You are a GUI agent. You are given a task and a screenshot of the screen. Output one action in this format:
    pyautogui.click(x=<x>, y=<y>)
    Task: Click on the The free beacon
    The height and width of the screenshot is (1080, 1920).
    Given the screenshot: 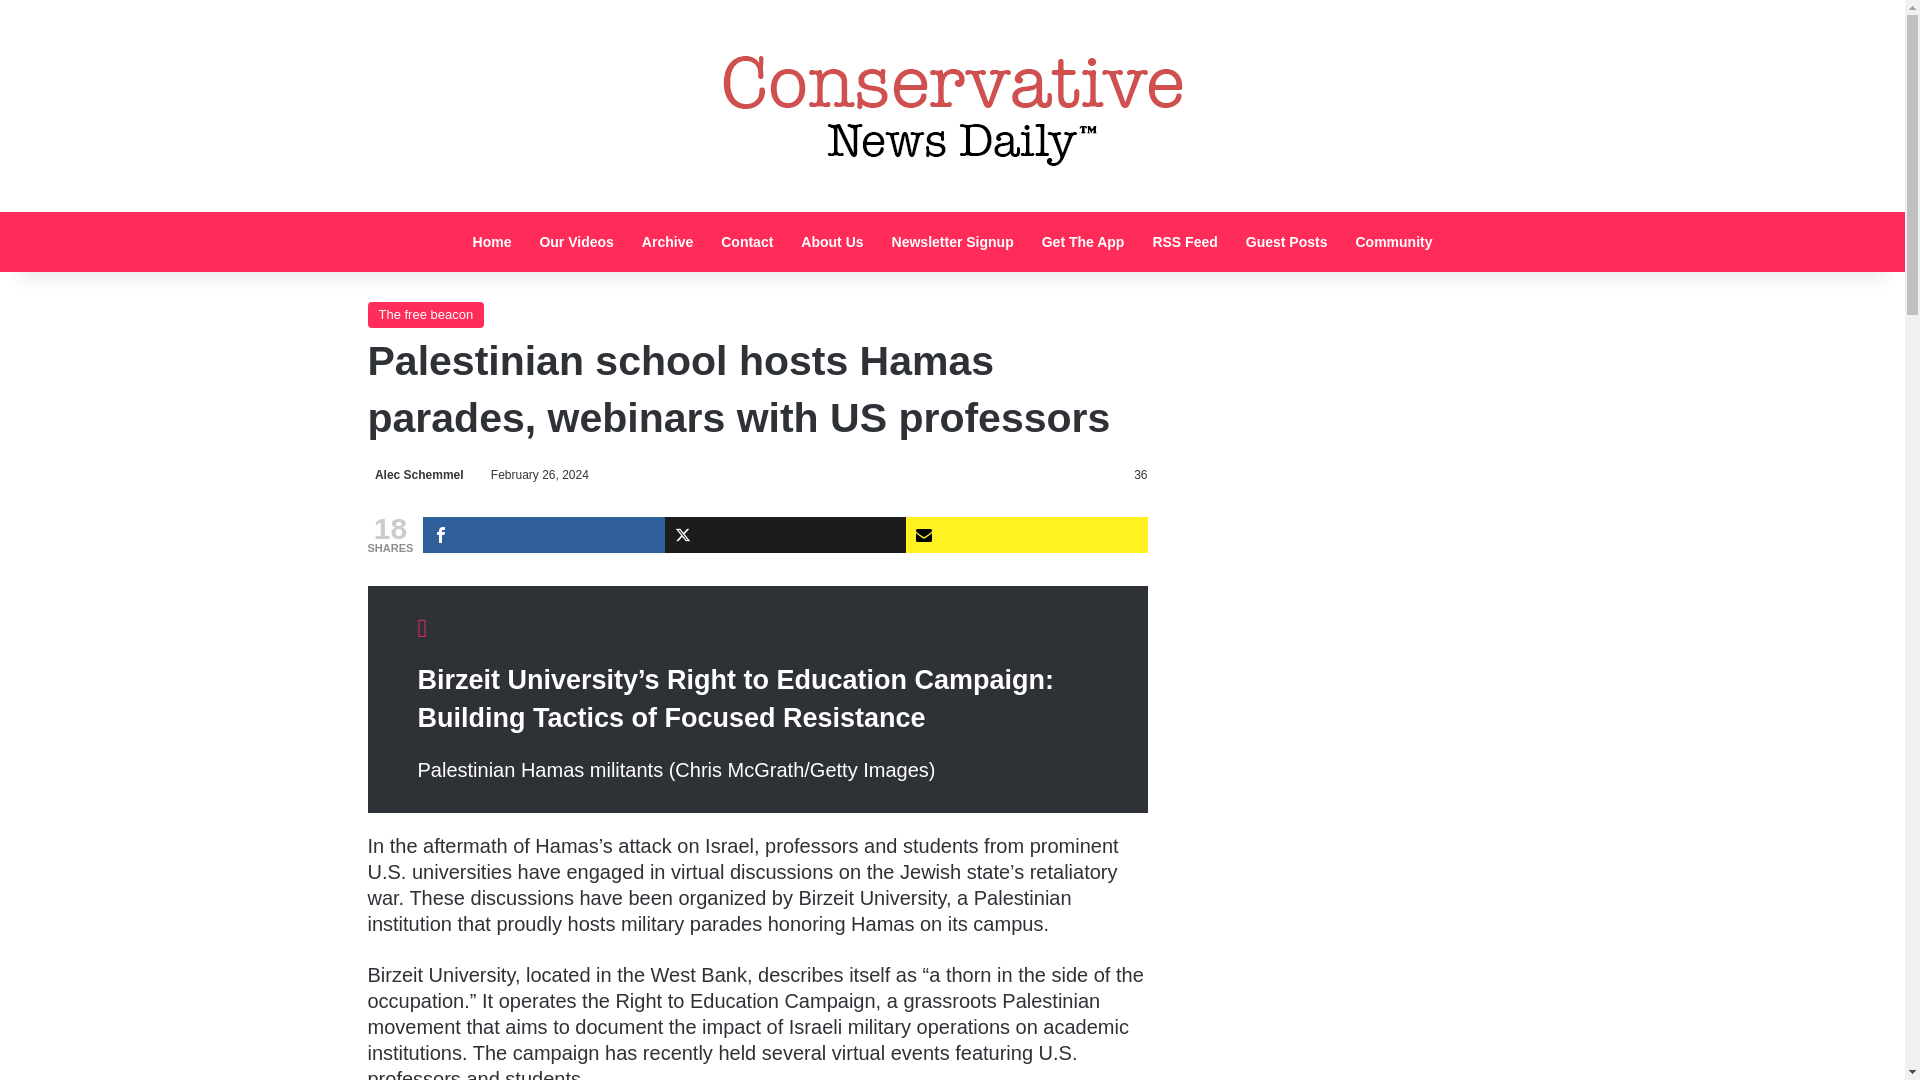 What is the action you would take?
    pyautogui.click(x=426, y=315)
    